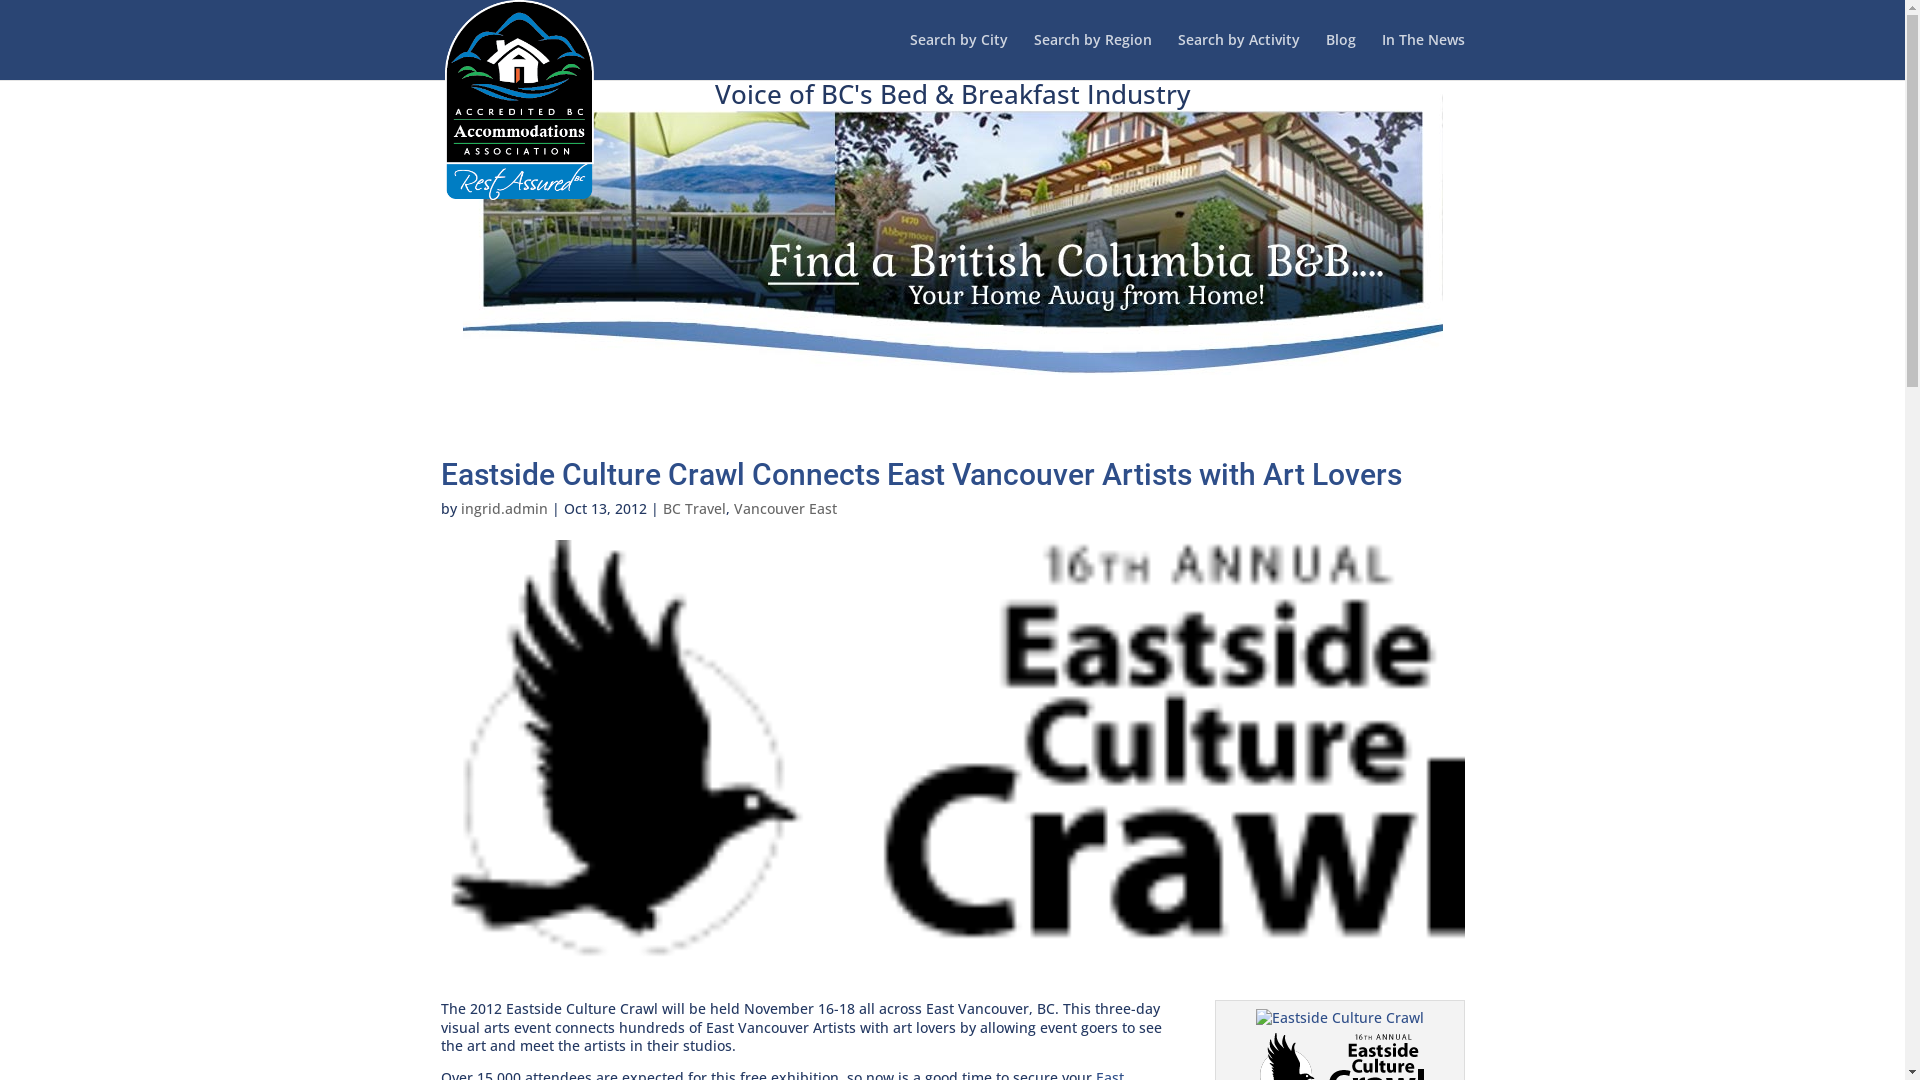  What do you see at coordinates (786, 508) in the screenshot?
I see `Vancouver East` at bounding box center [786, 508].